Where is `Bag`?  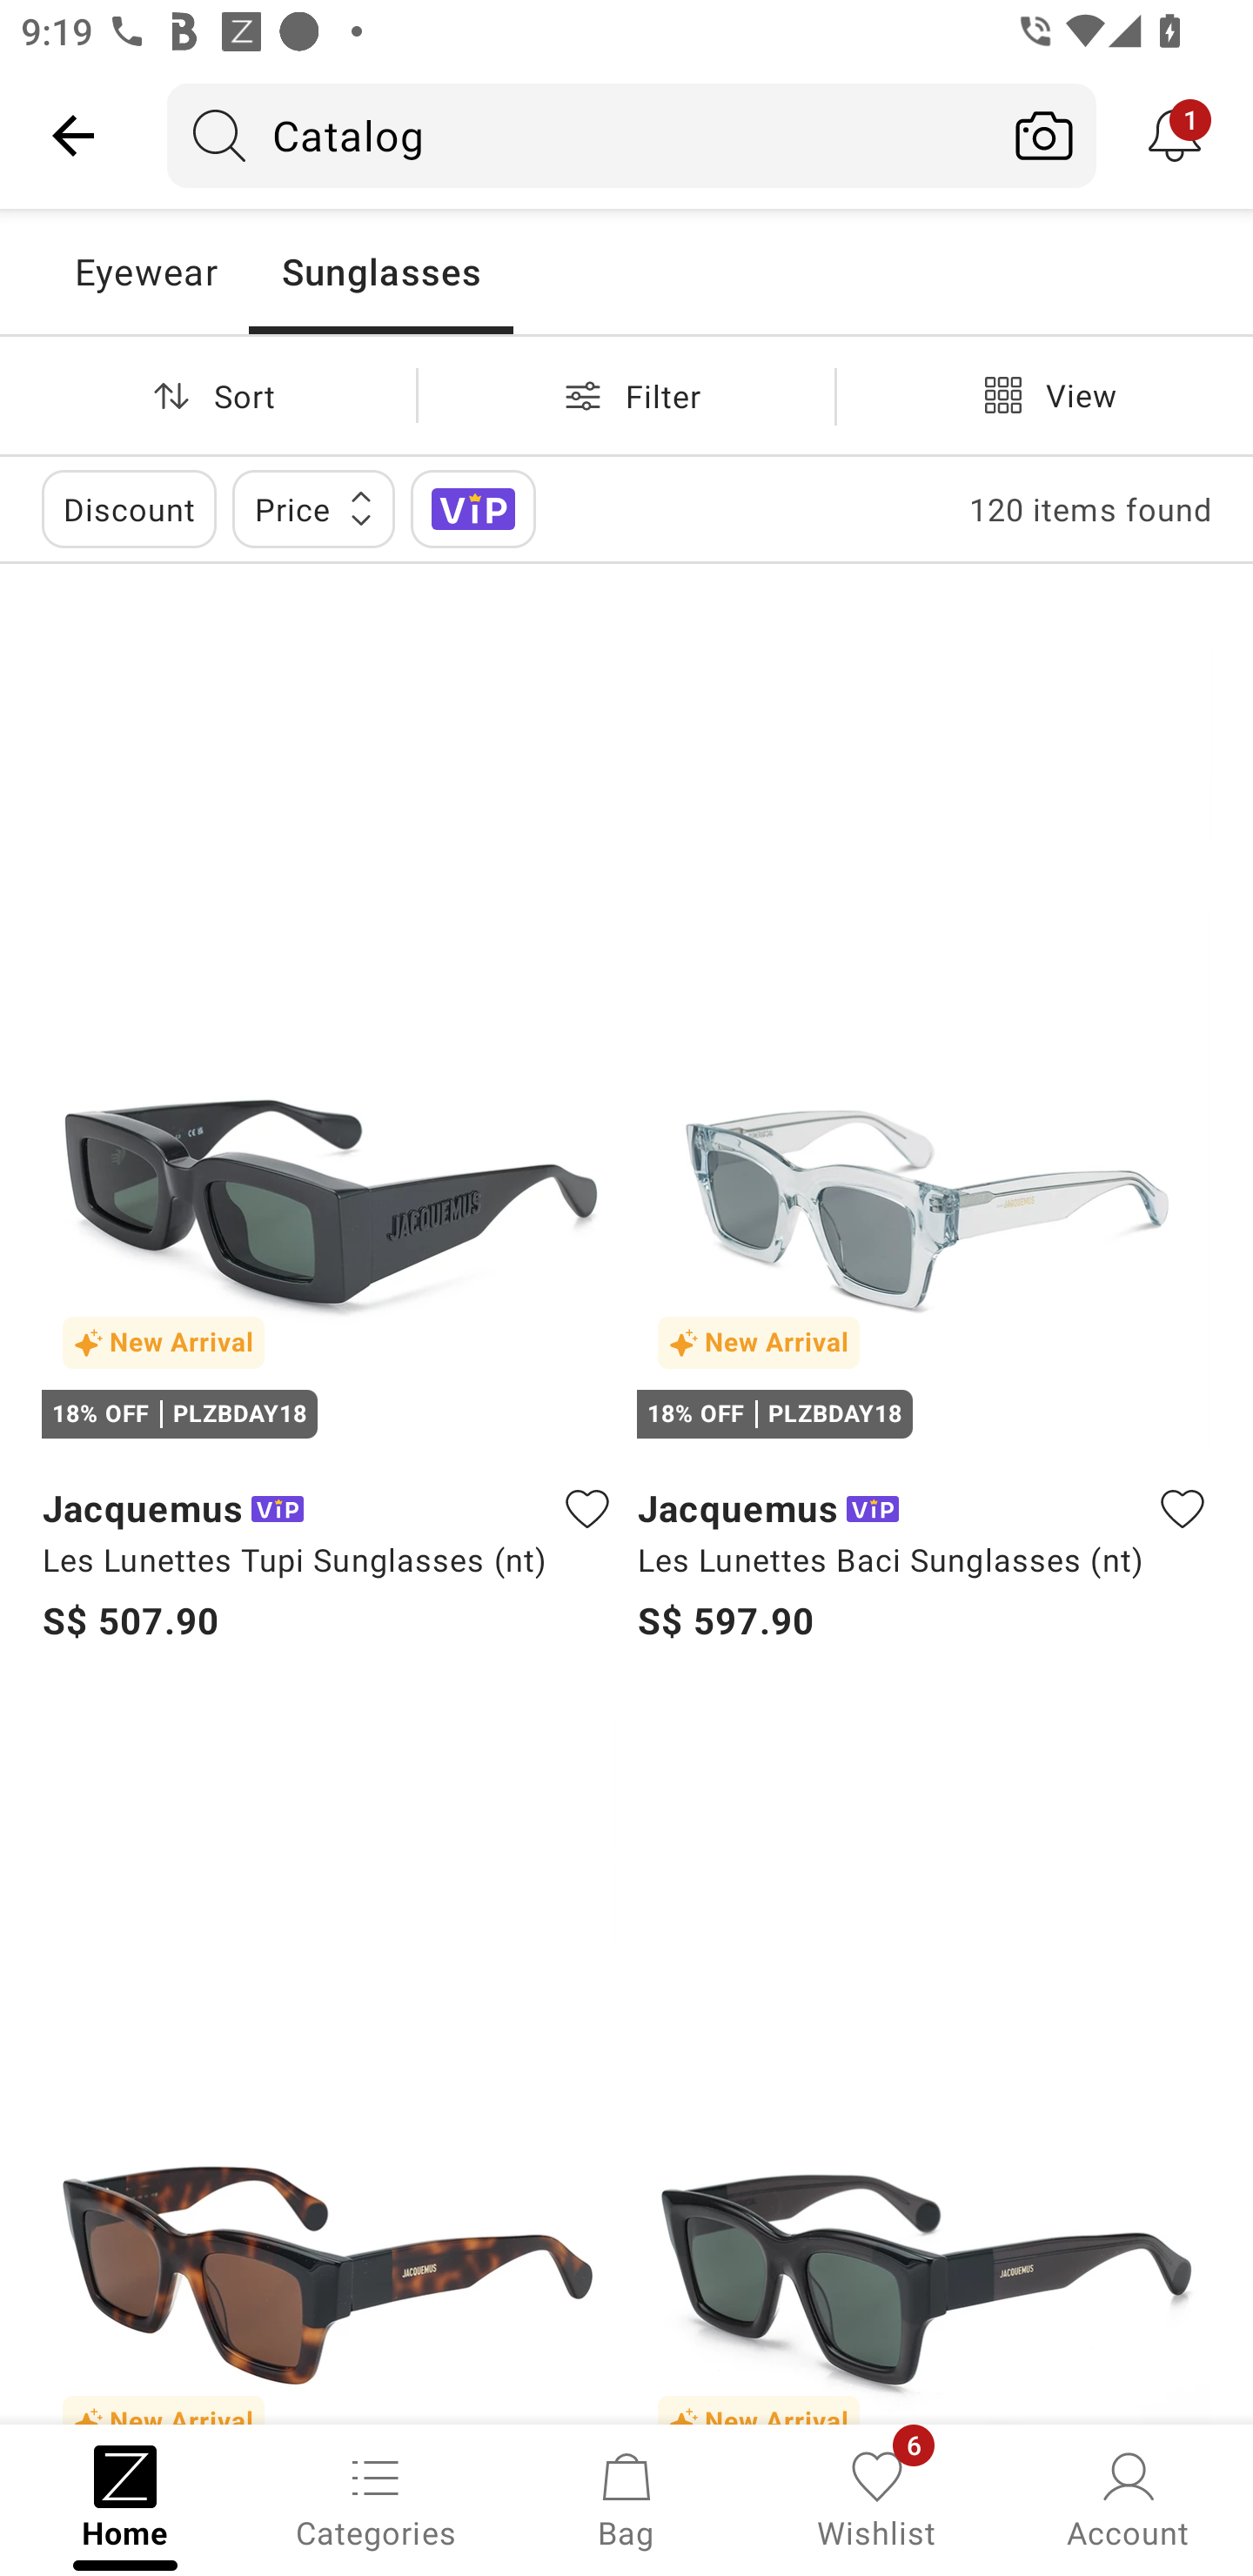 Bag is located at coordinates (626, 2498).